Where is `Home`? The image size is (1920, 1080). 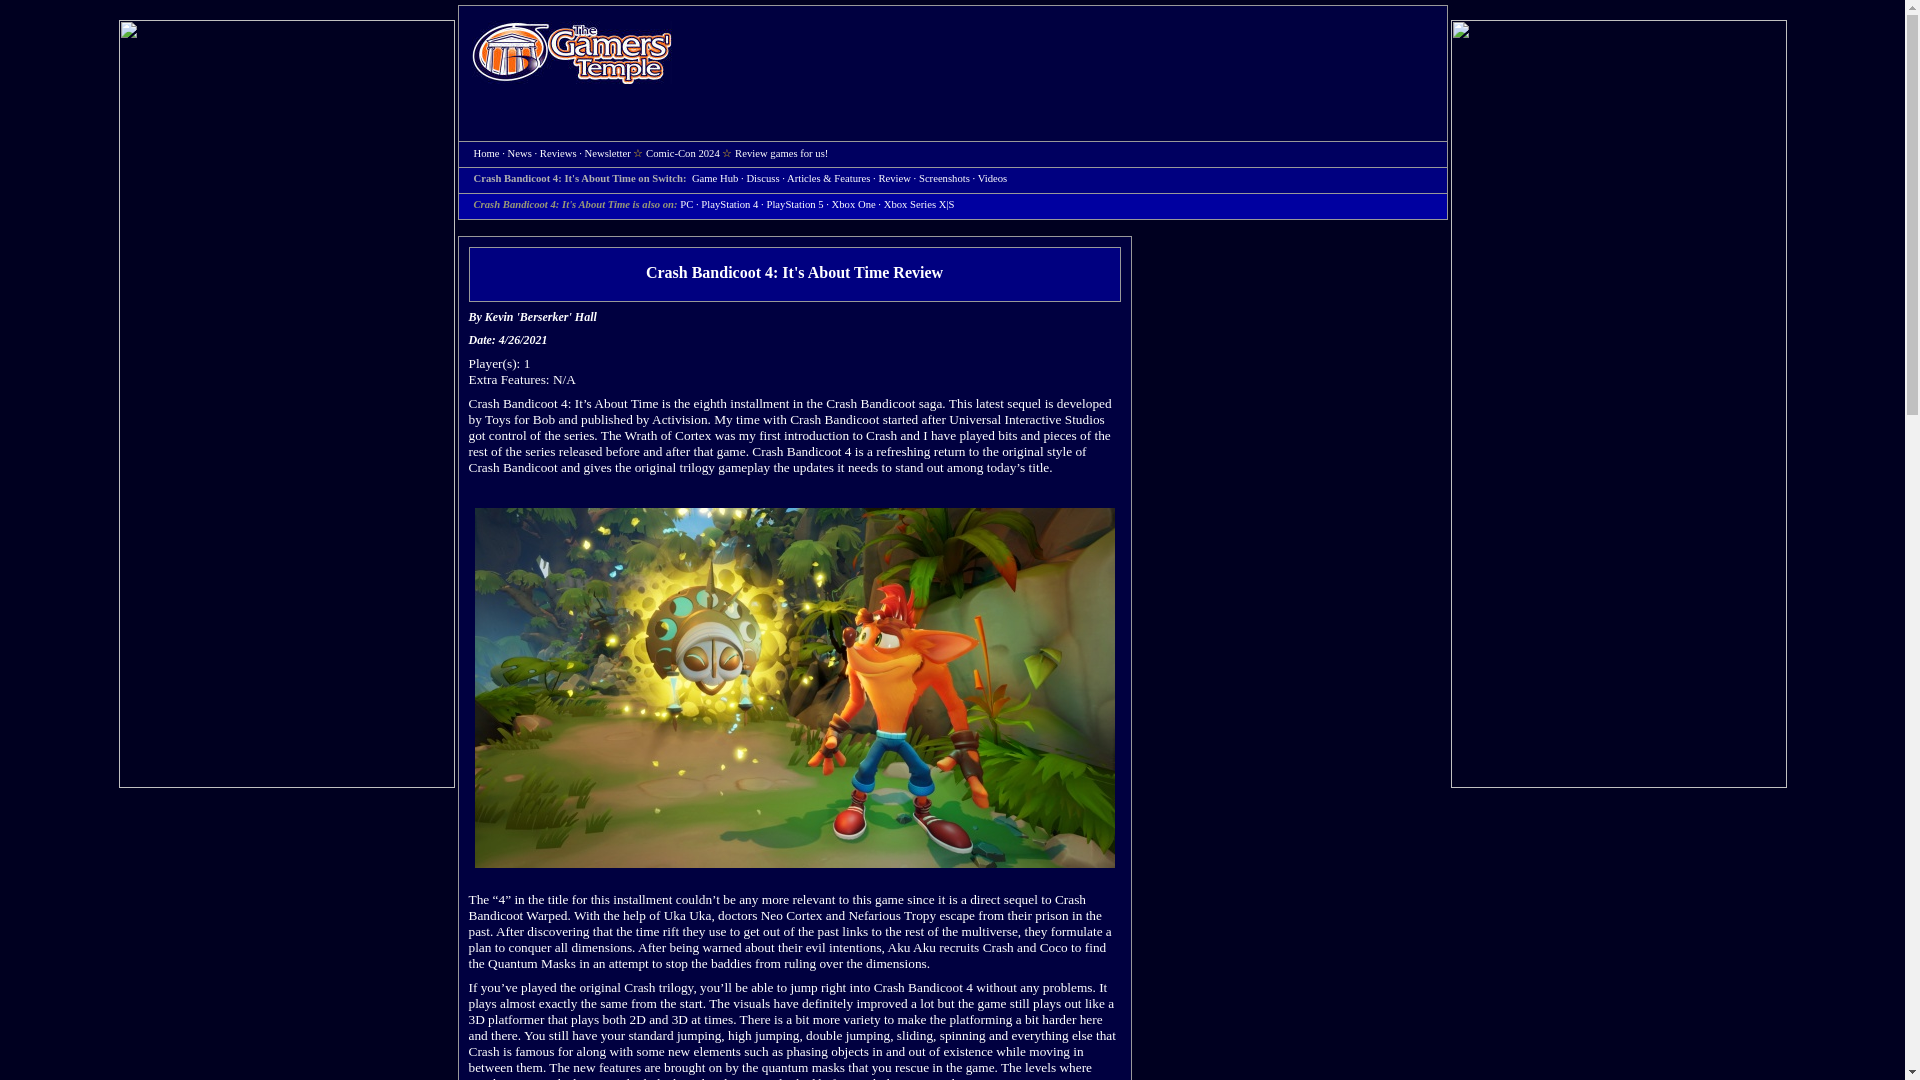 Home is located at coordinates (486, 152).